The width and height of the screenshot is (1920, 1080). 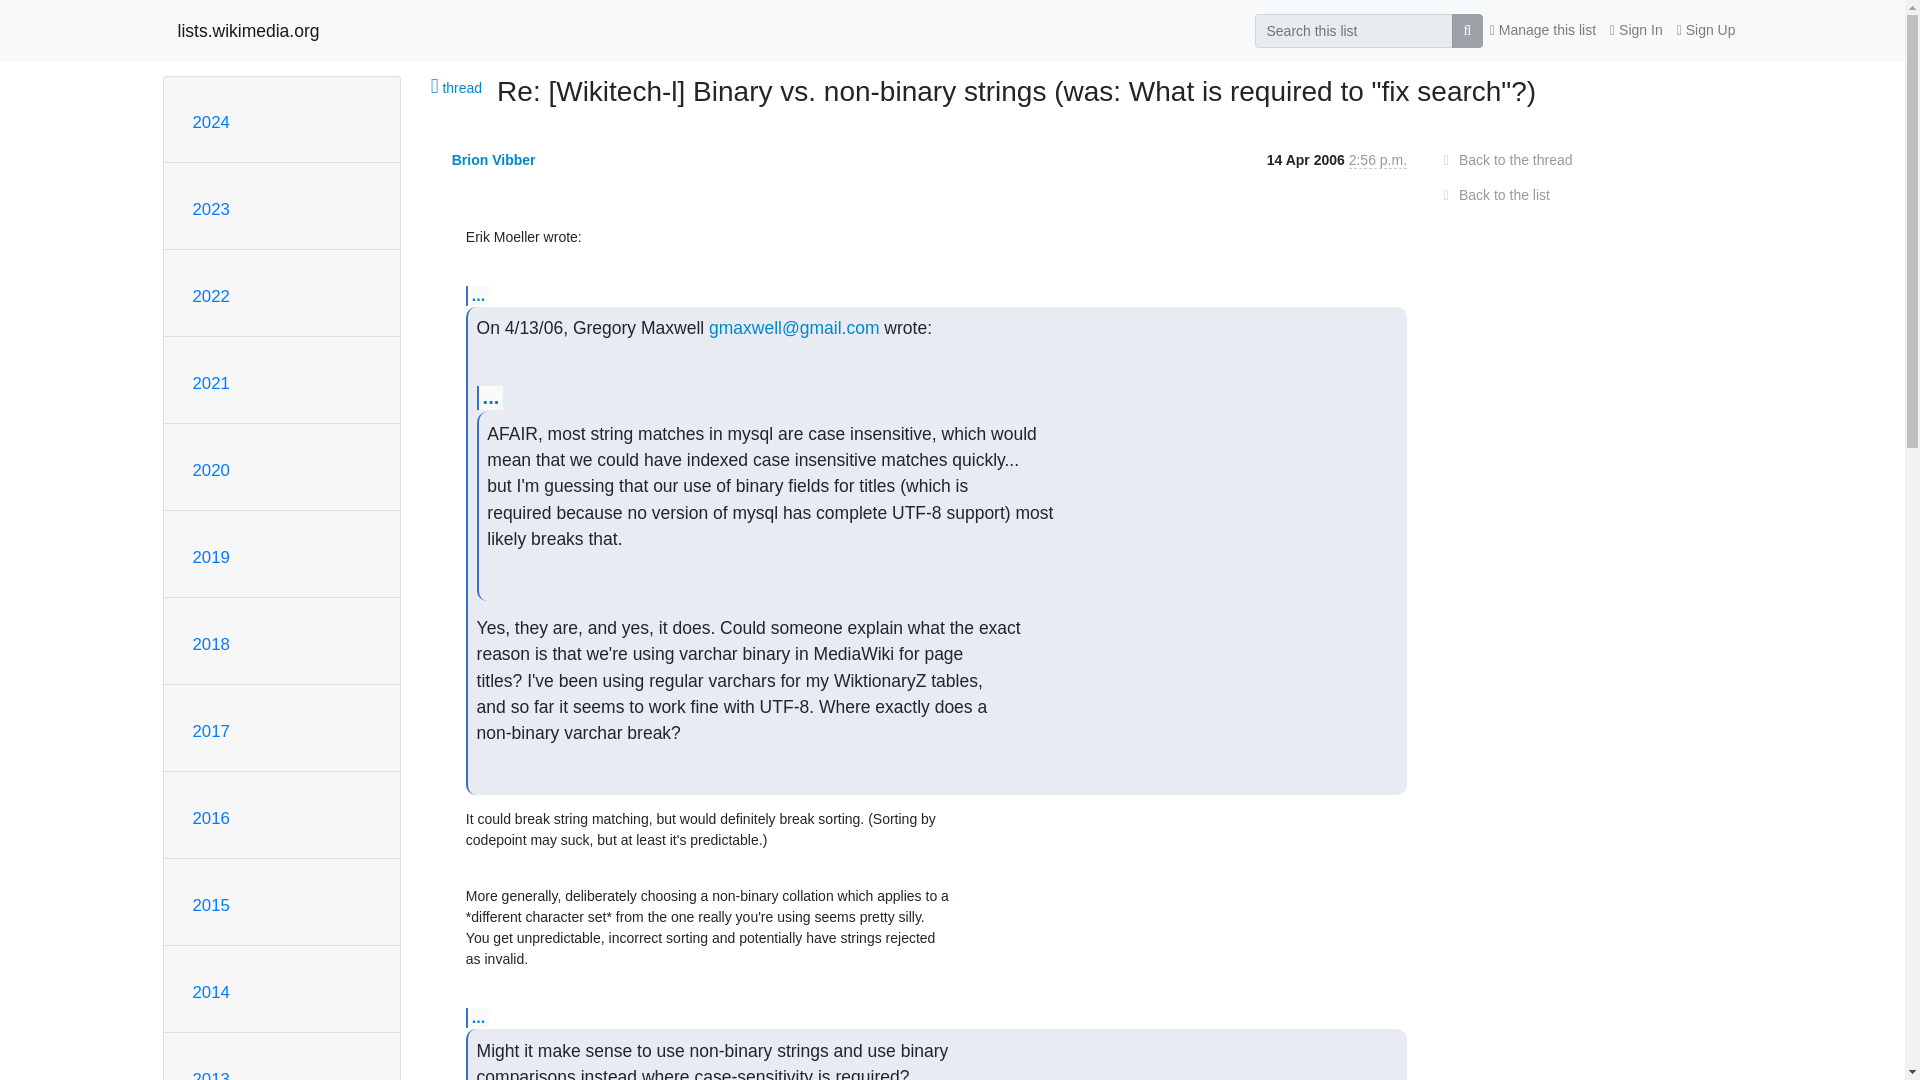 I want to click on Sender's time: April 14, 2006, 12:56 p.m., so click(x=1378, y=160).